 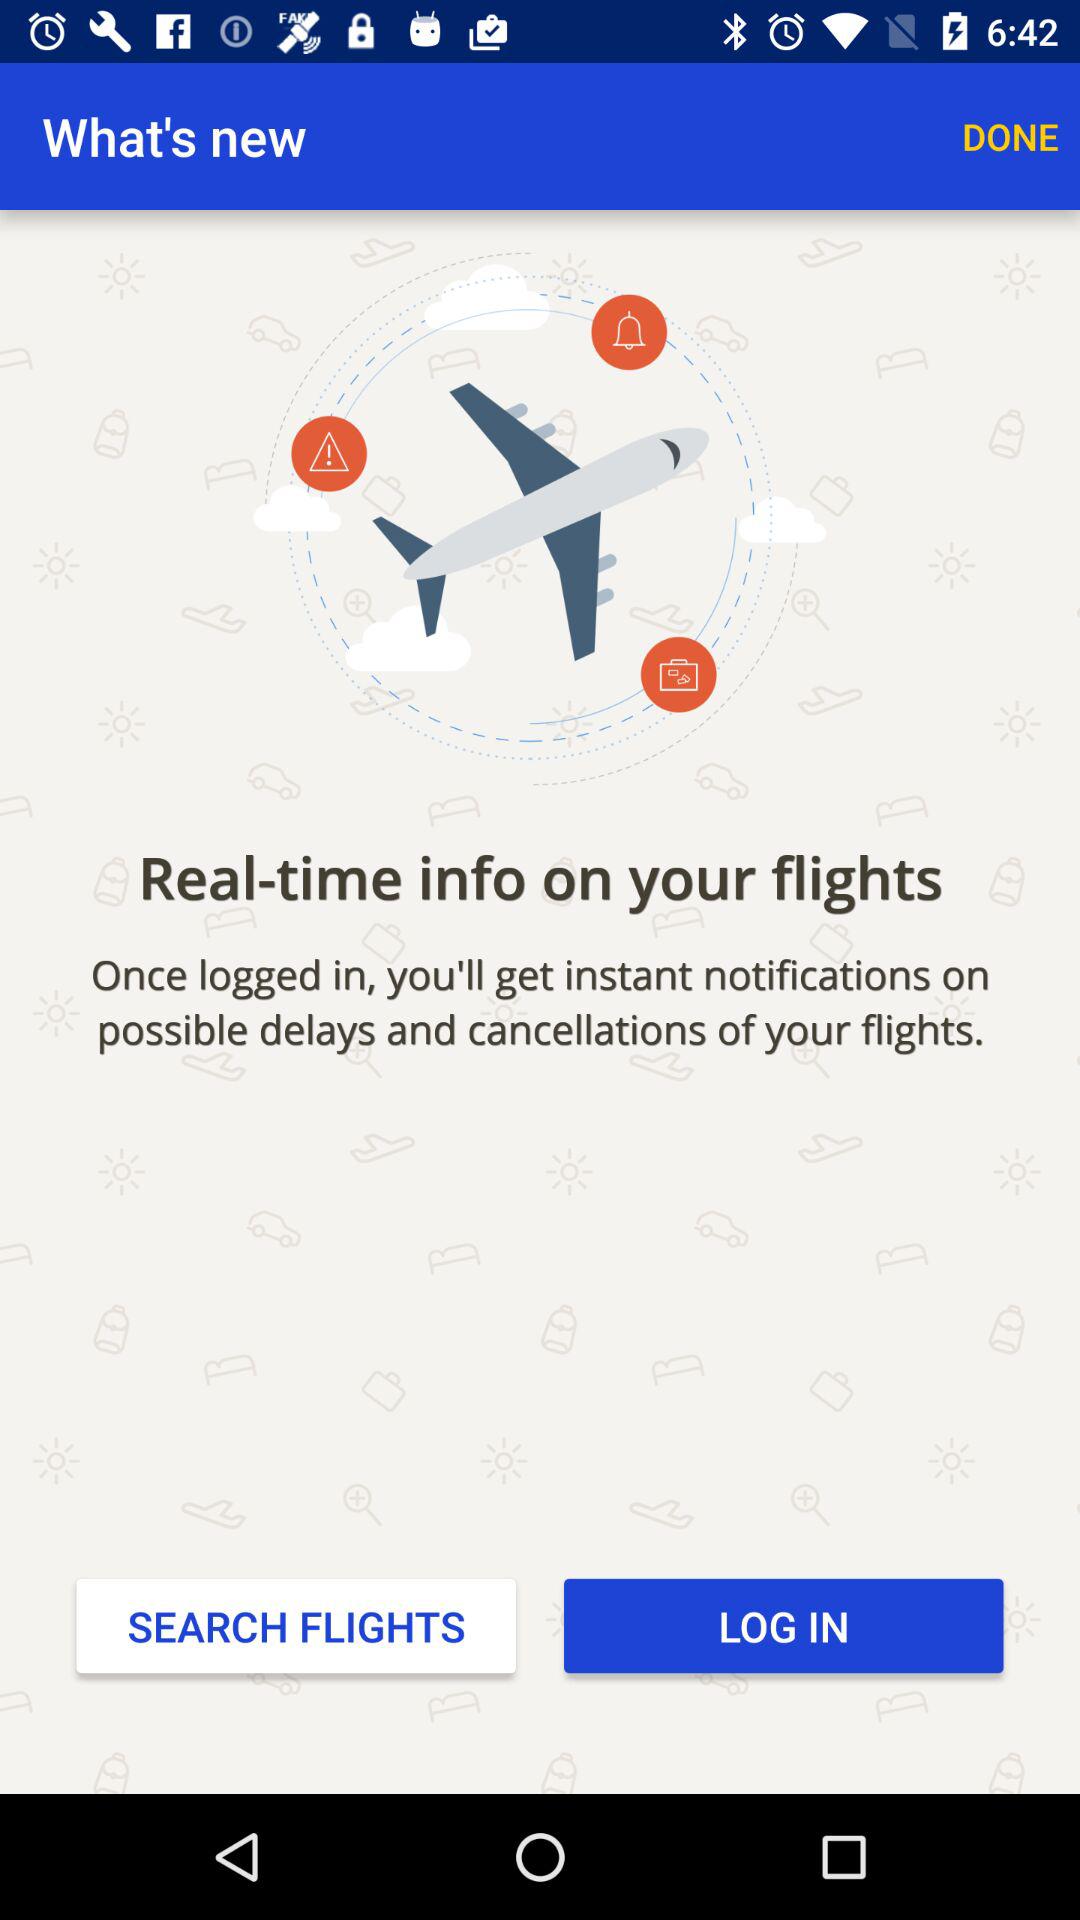 I want to click on swipe to log in item, so click(x=784, y=1625).